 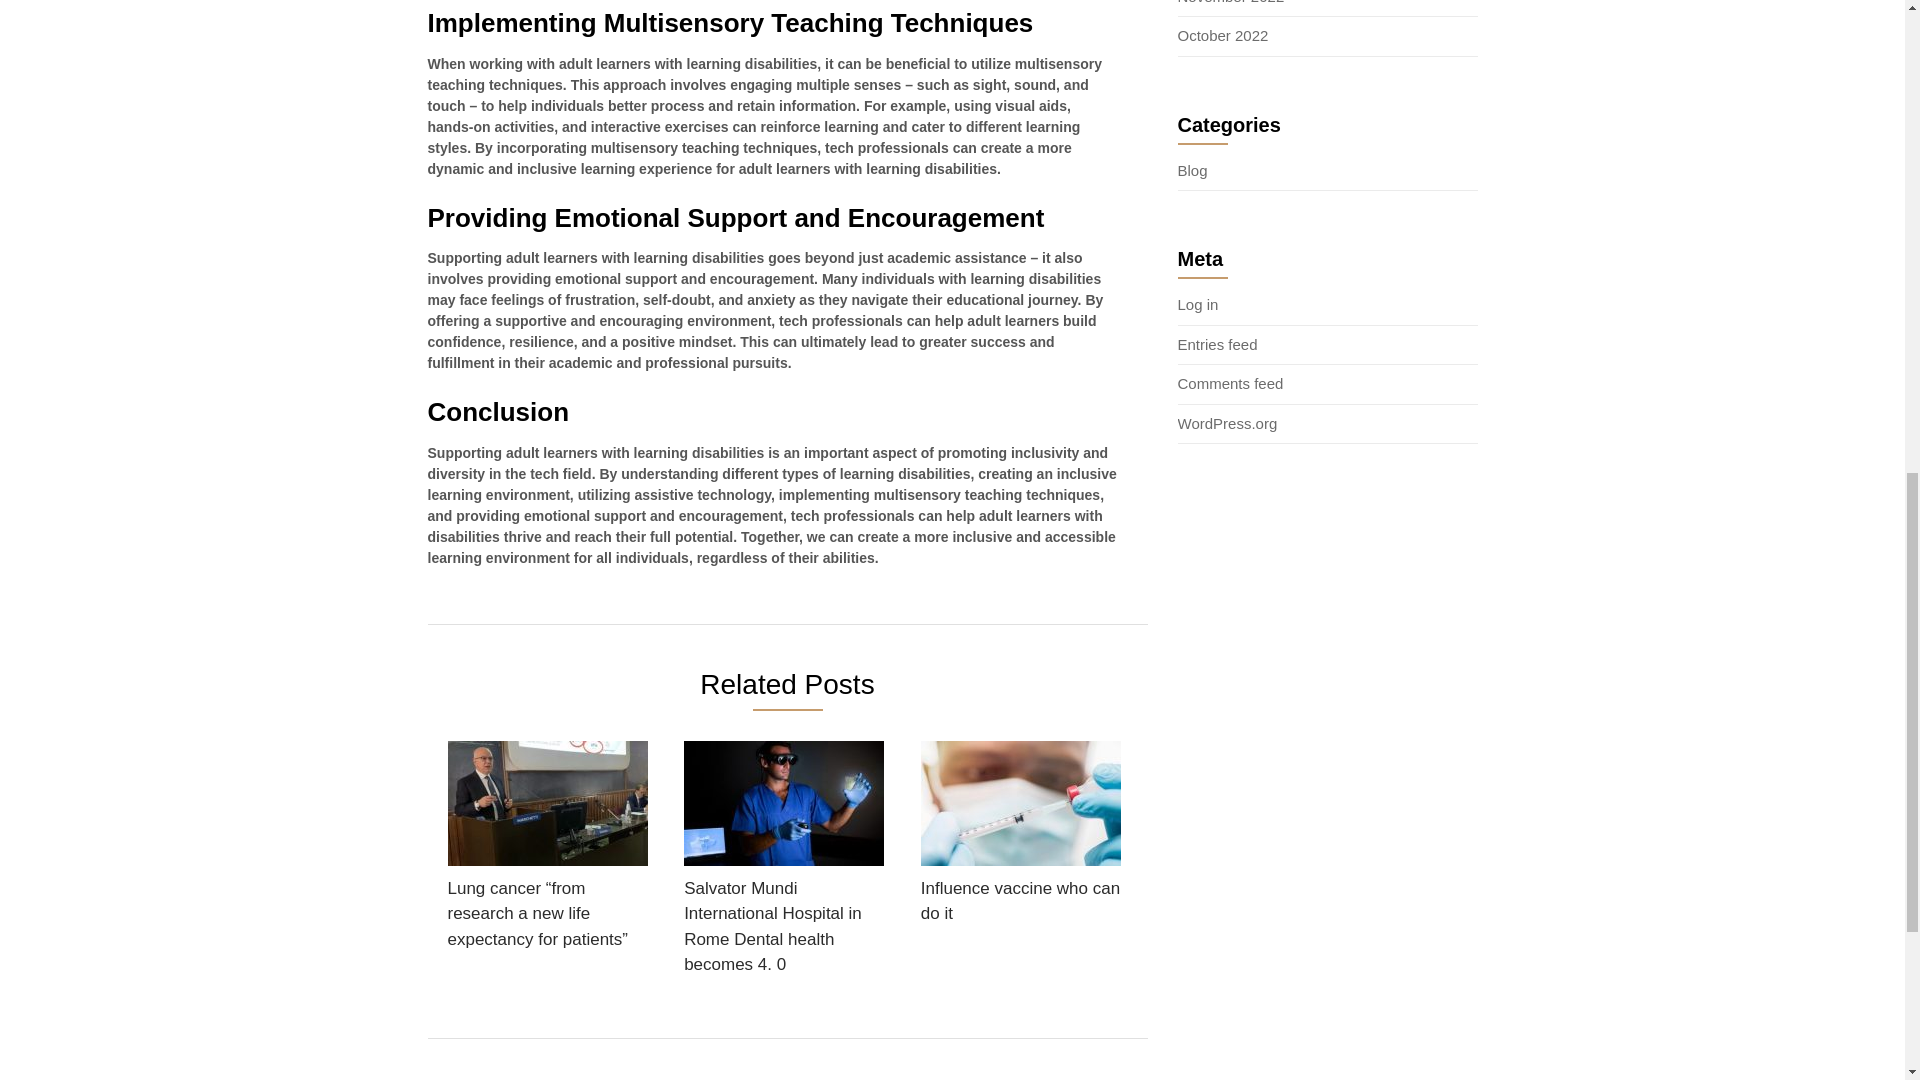 What do you see at coordinates (1231, 383) in the screenshot?
I see `Comments feed` at bounding box center [1231, 383].